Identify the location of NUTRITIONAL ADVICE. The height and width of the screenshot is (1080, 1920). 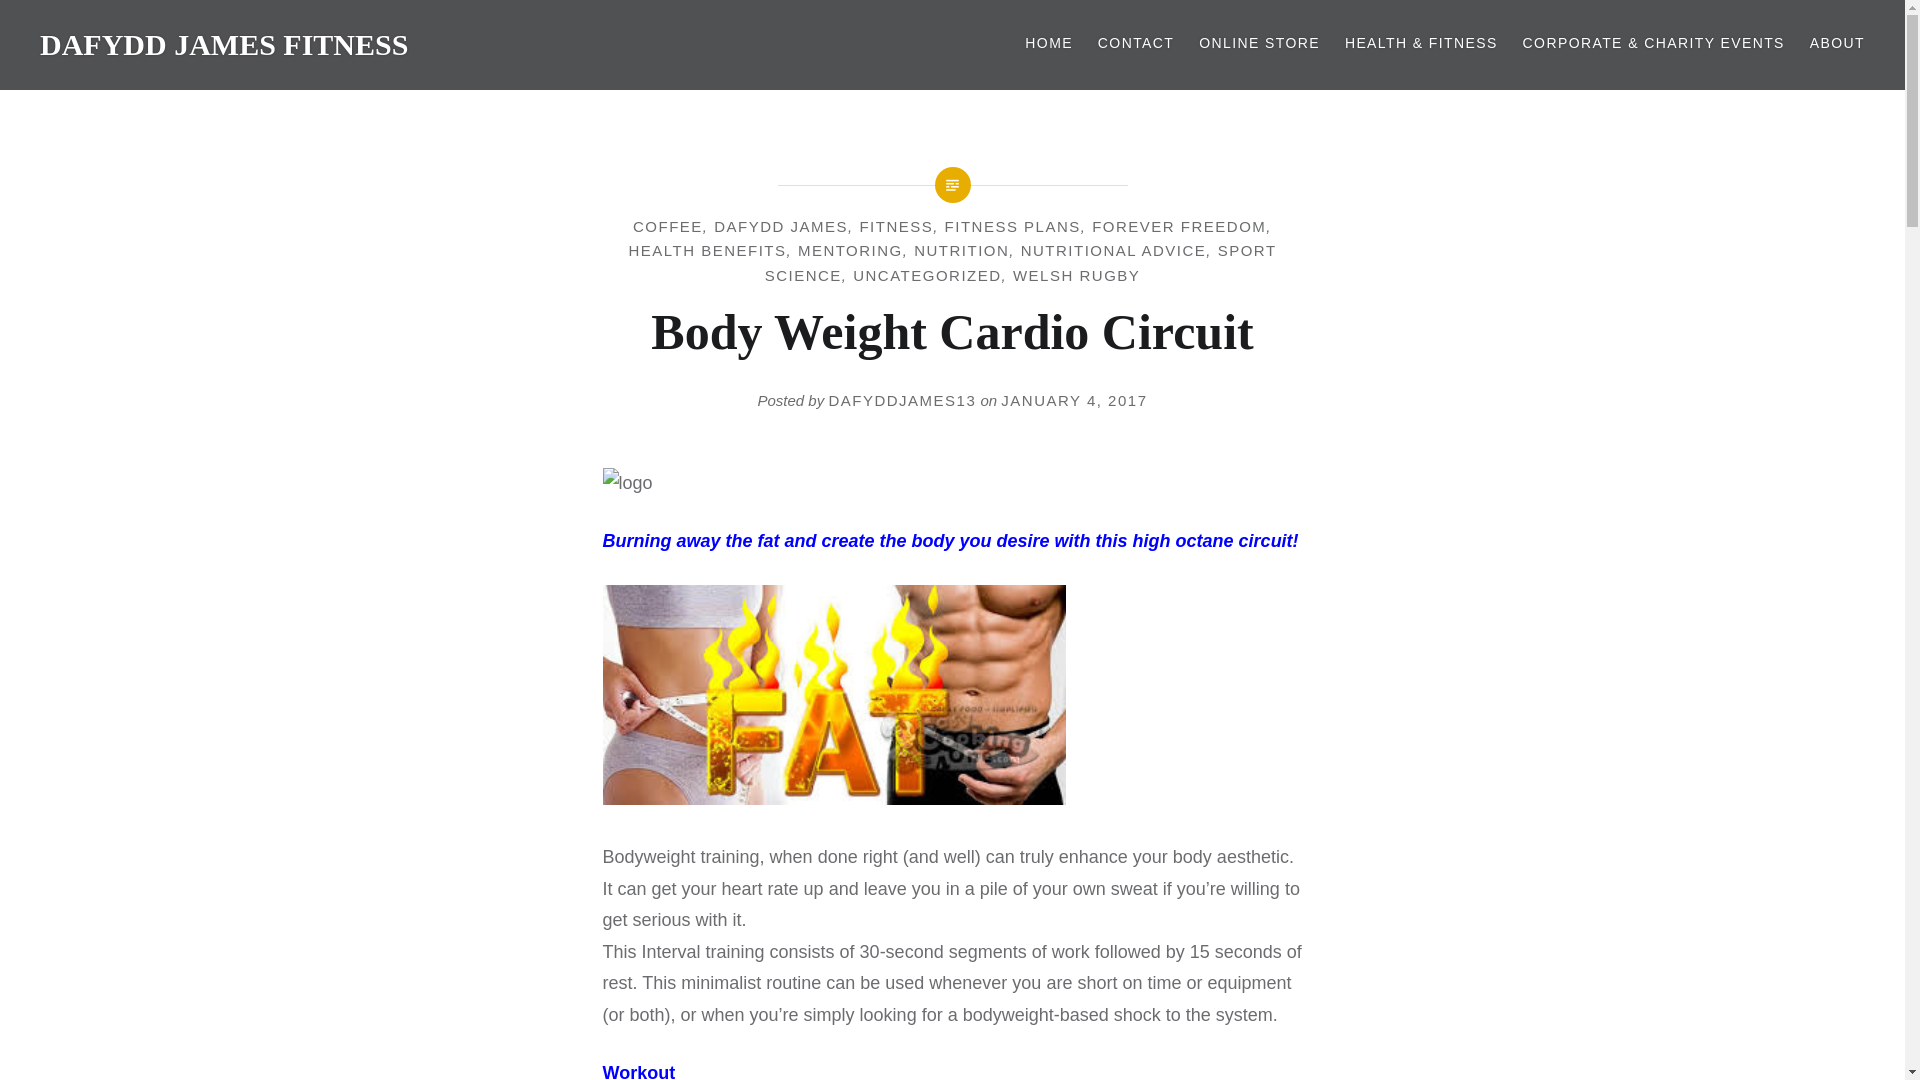
(1114, 250).